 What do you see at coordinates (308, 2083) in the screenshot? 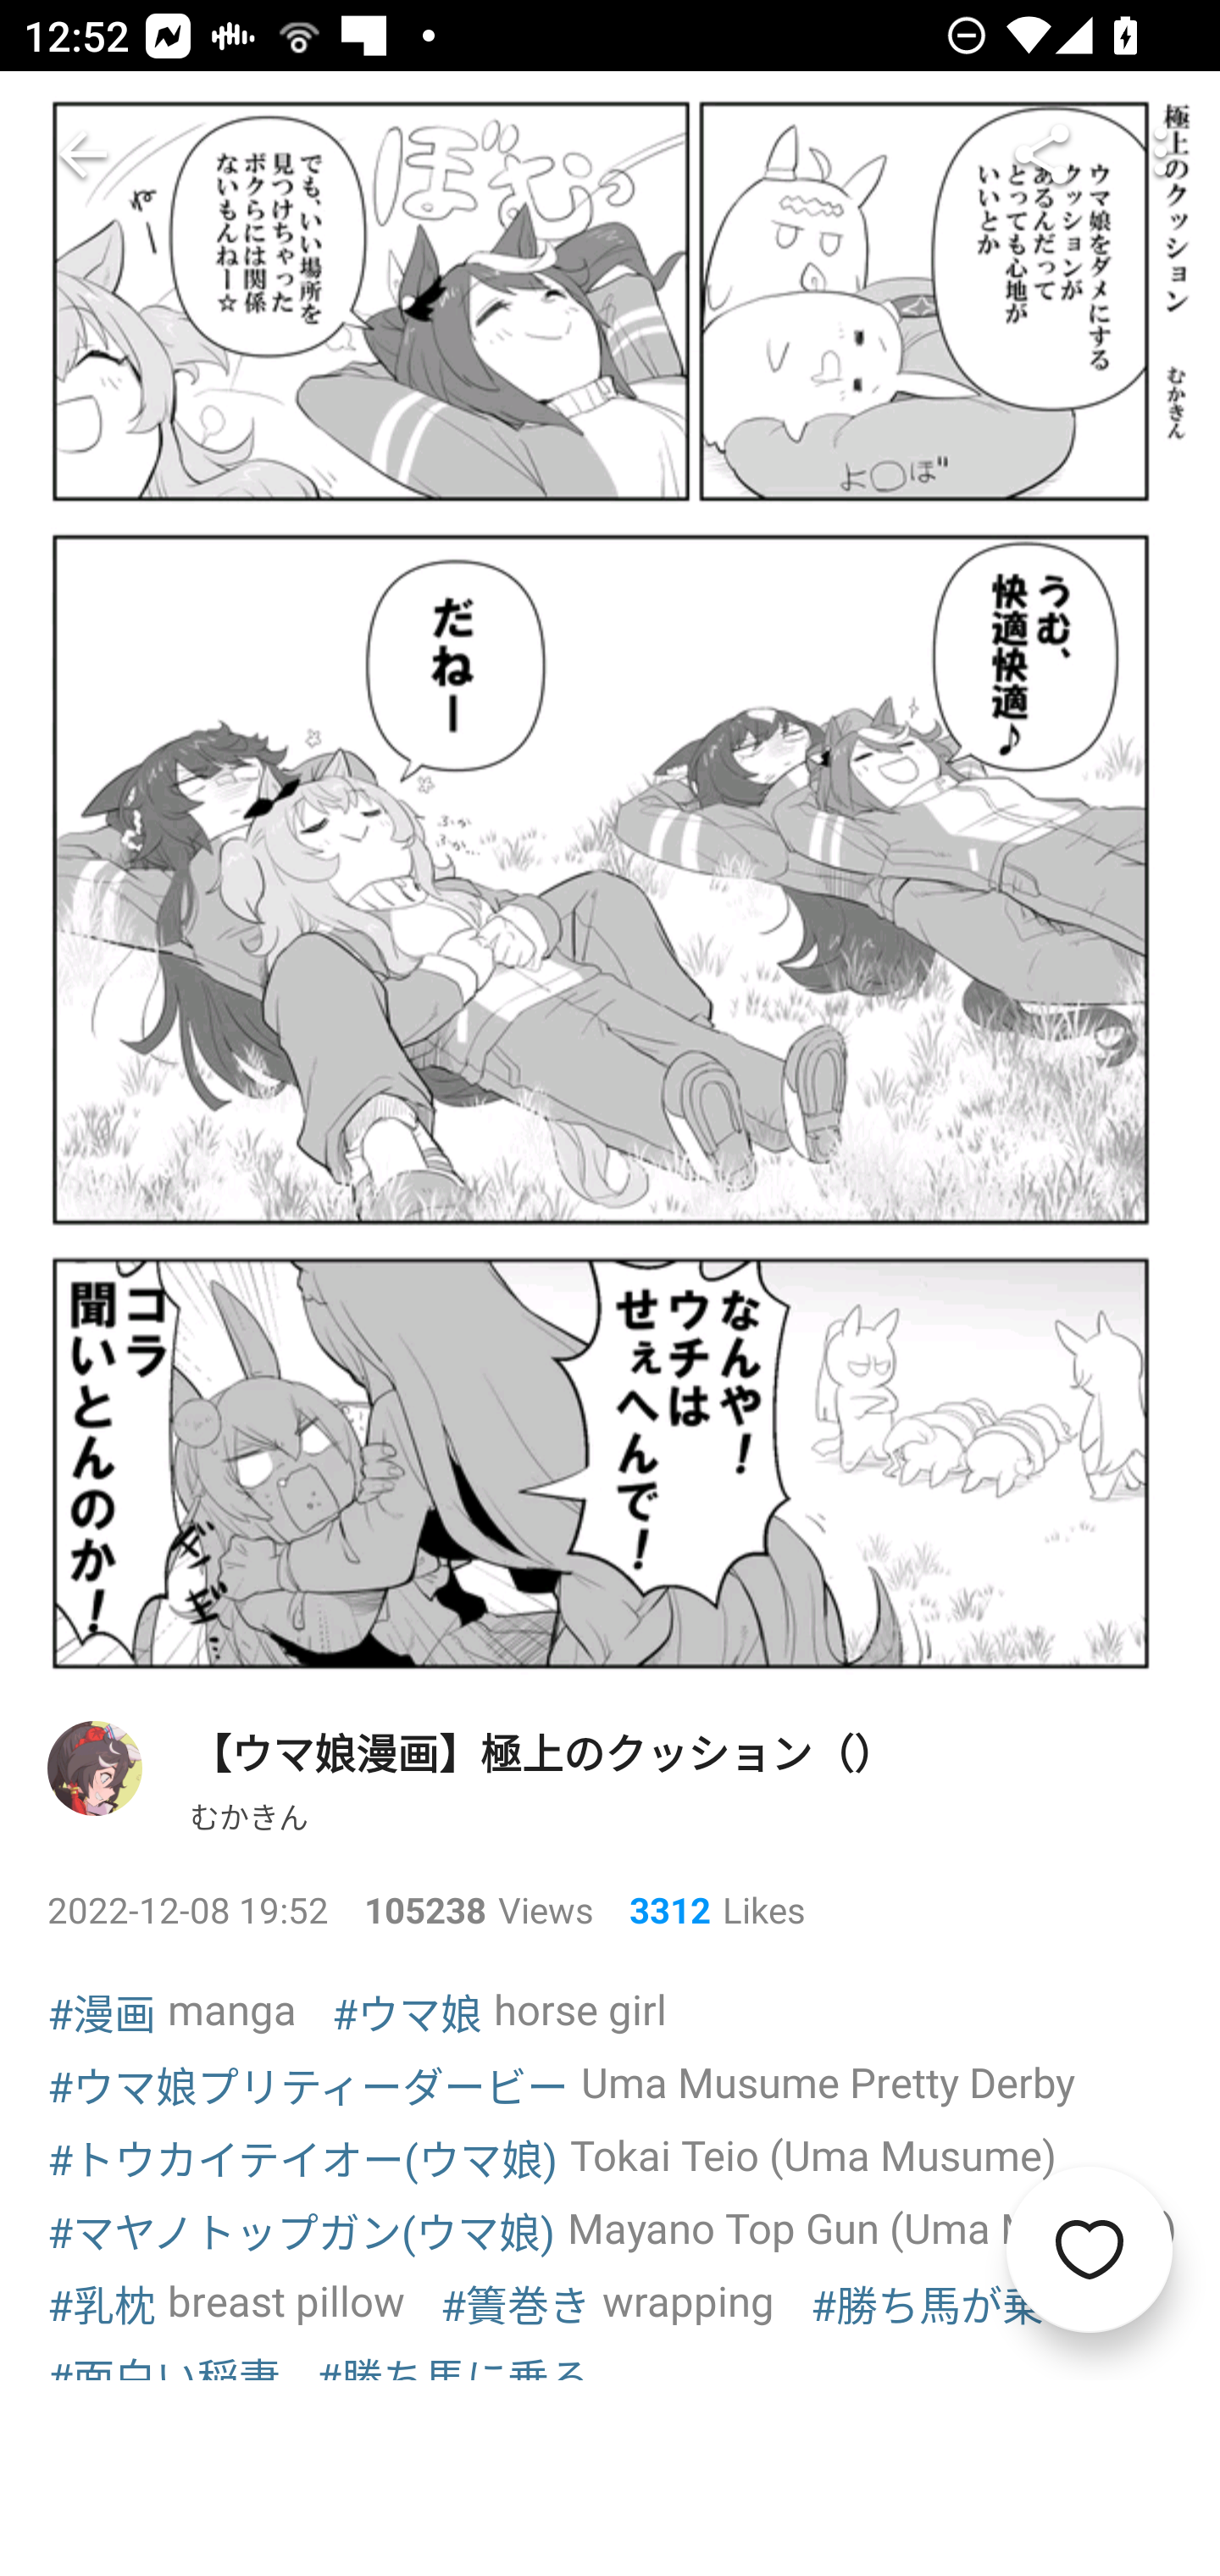
I see `#ウマ娘プリティーダービー` at bounding box center [308, 2083].